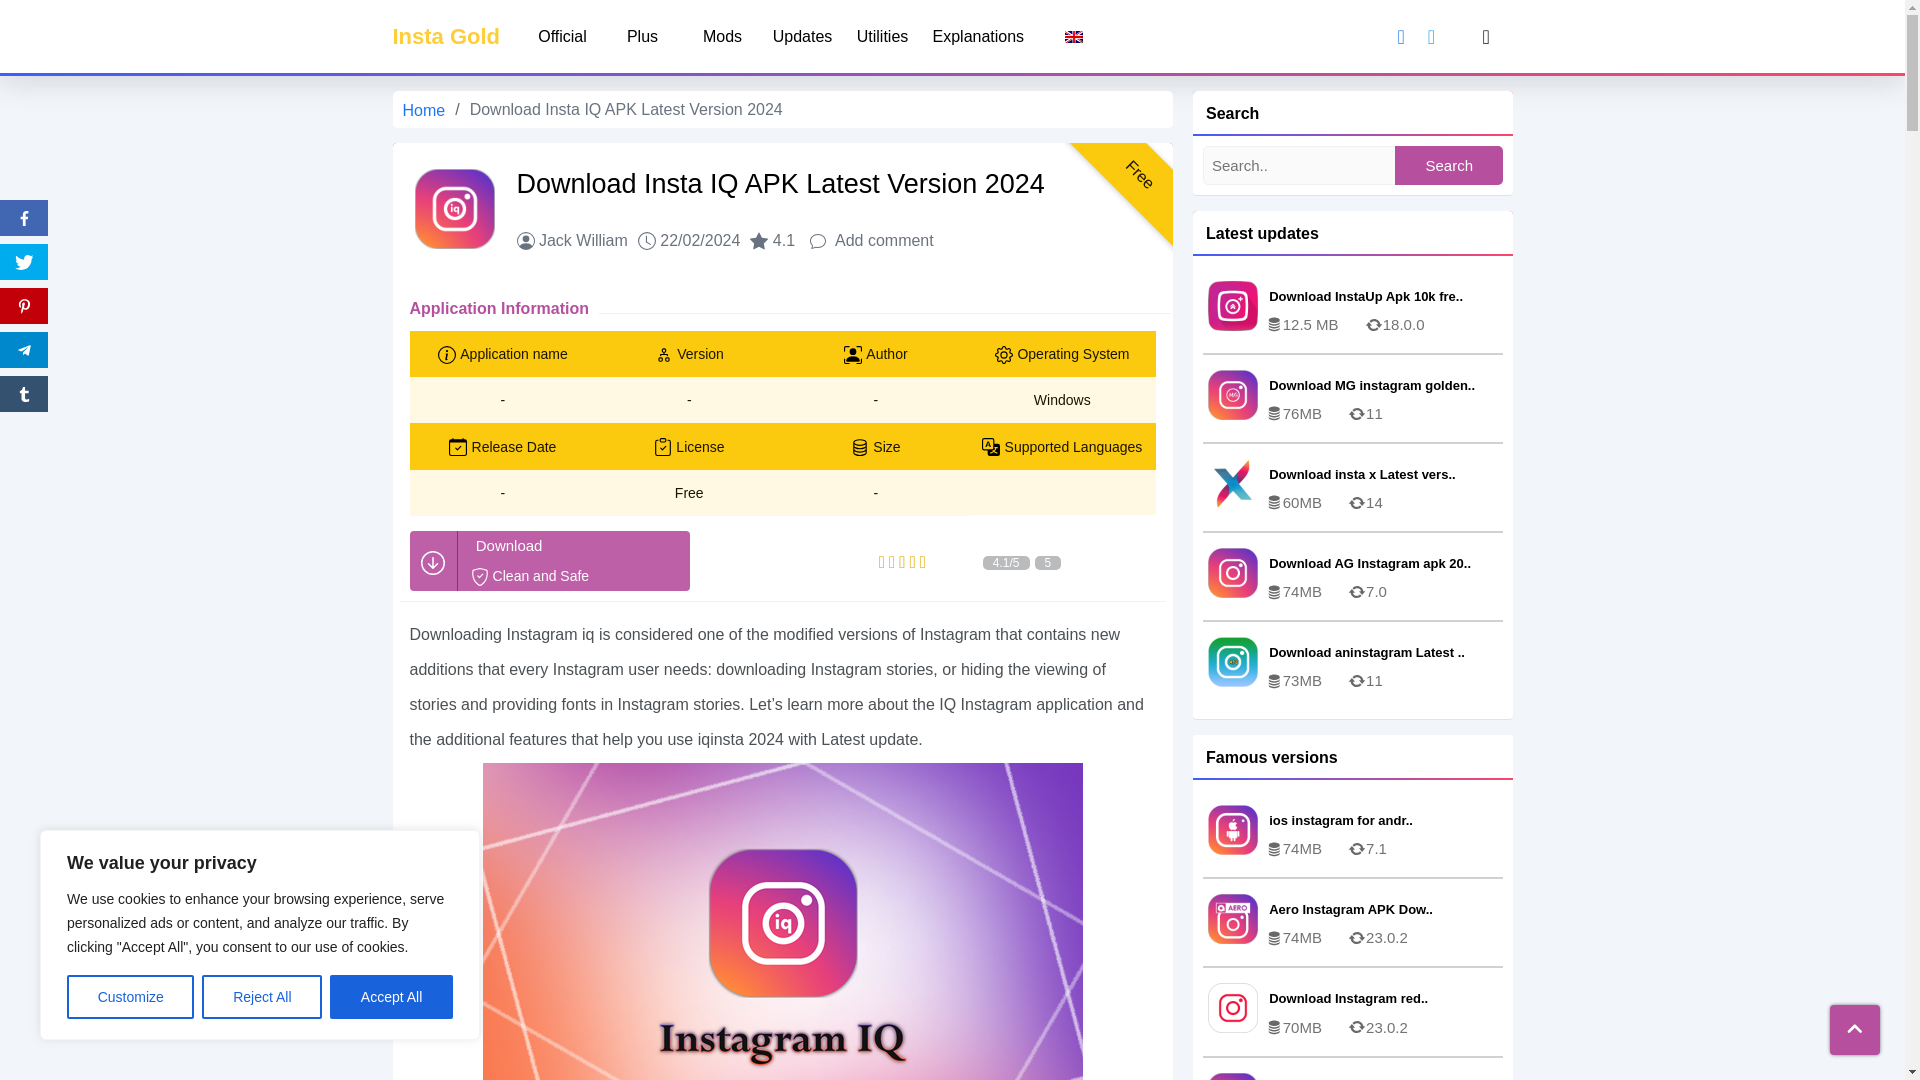 This screenshot has width=1920, height=1080. I want to click on Home, so click(550, 560).